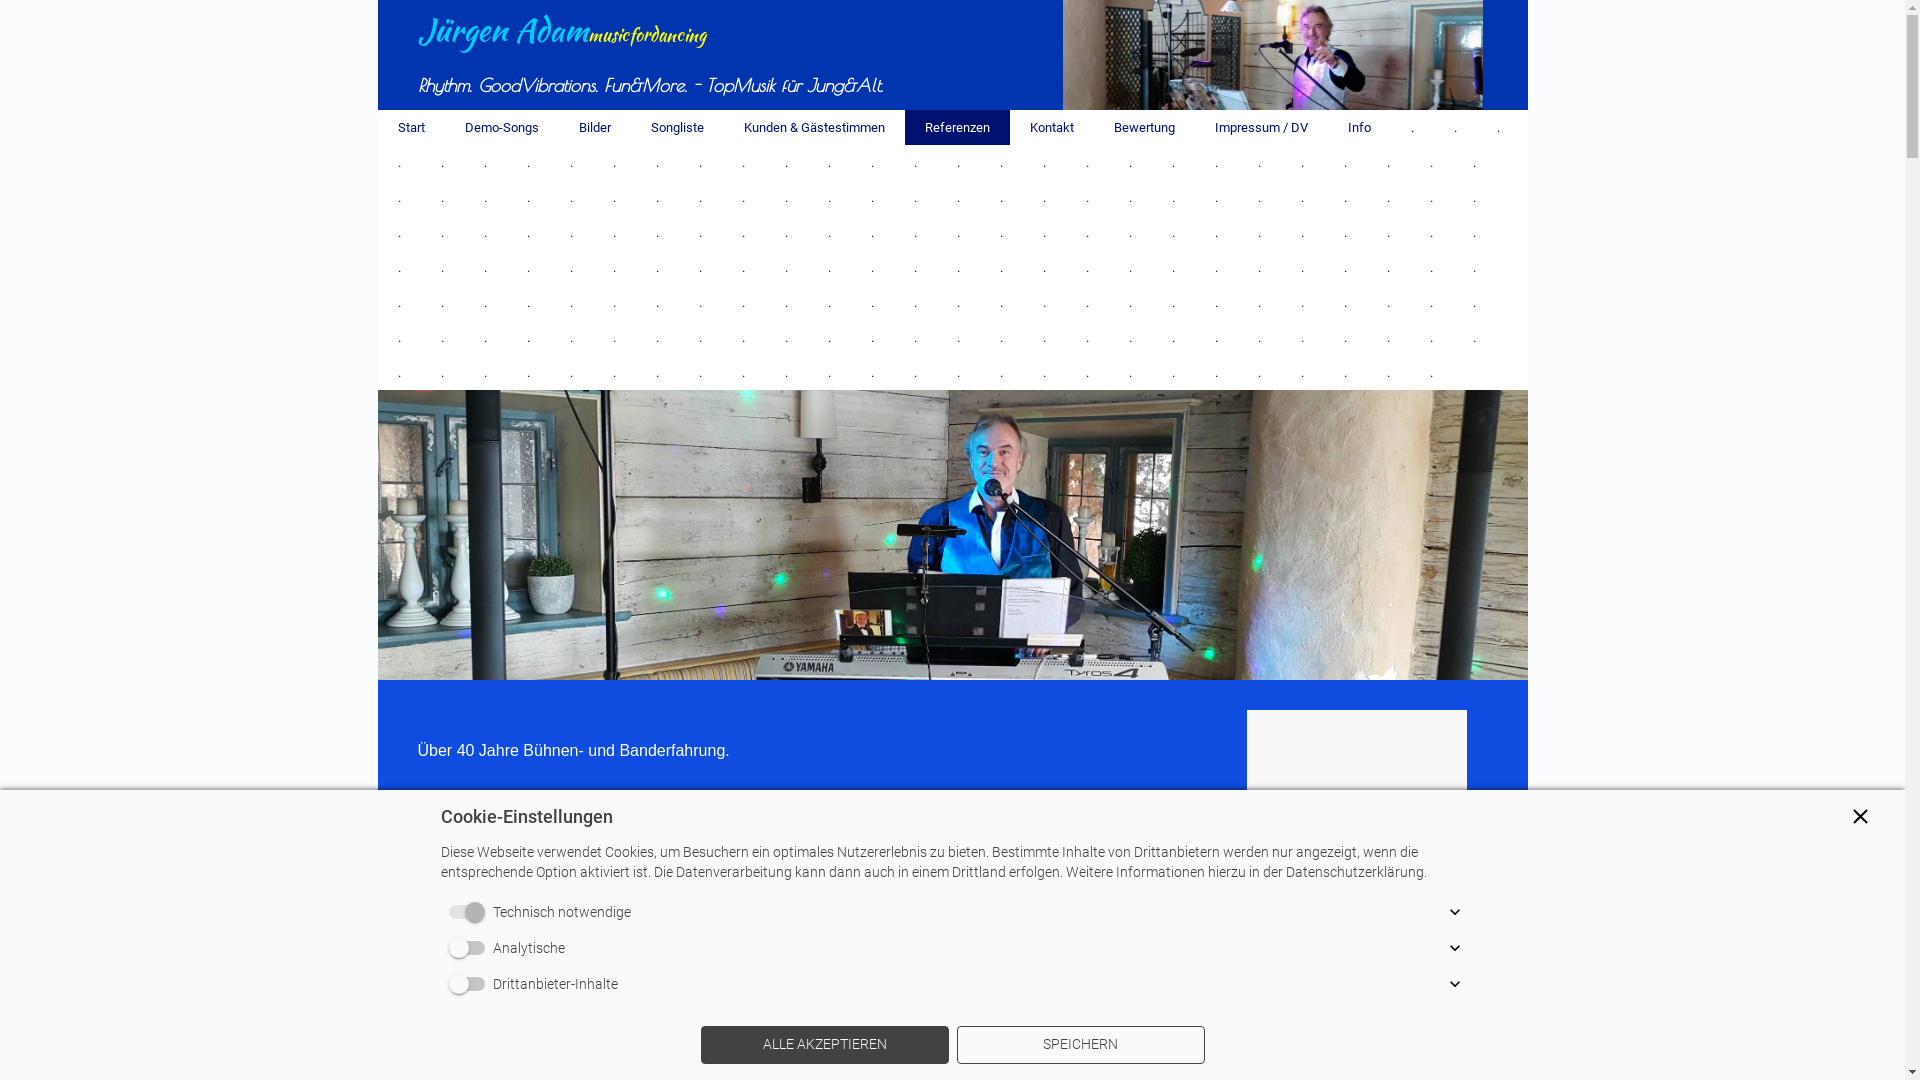 The width and height of the screenshot is (1920, 1080). I want to click on ., so click(830, 232).